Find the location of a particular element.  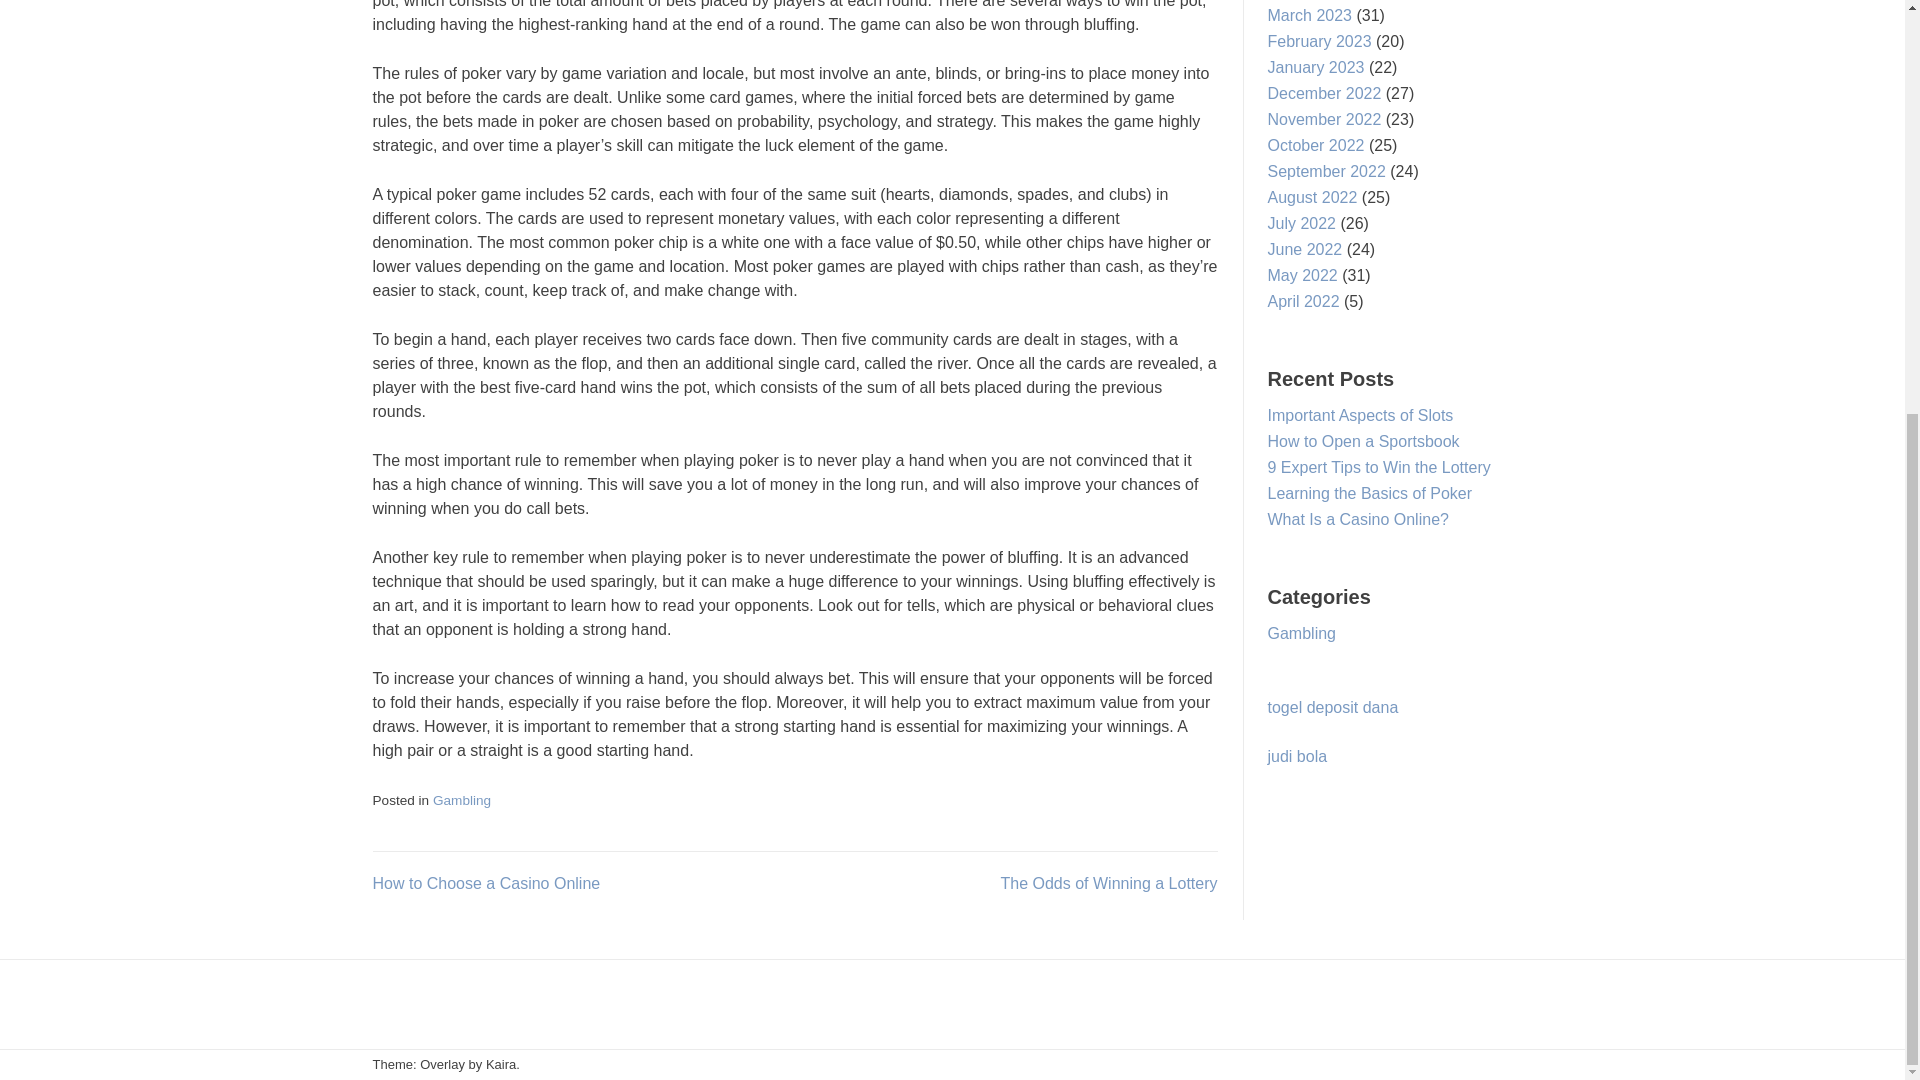

July 2022 is located at coordinates (1302, 223).